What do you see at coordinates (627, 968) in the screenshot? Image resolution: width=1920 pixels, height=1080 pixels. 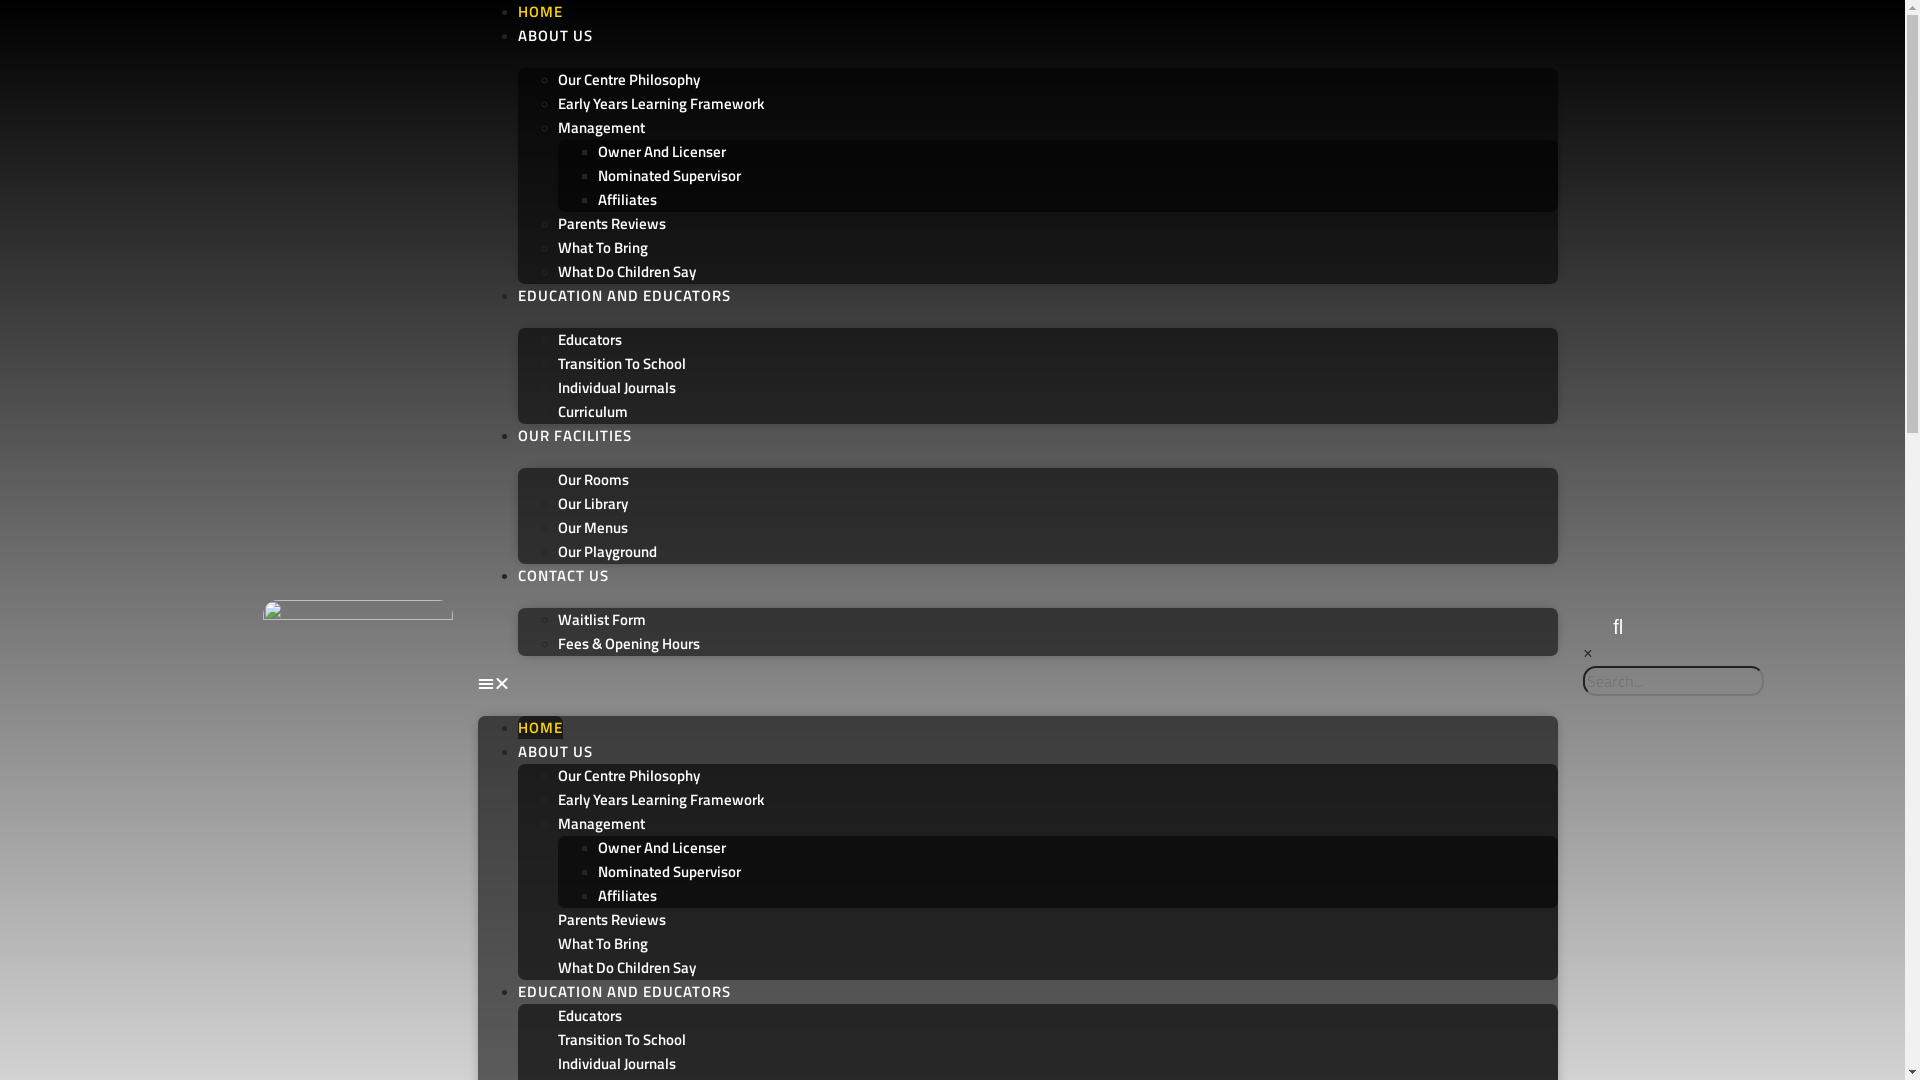 I see `What Do Children Say` at bounding box center [627, 968].